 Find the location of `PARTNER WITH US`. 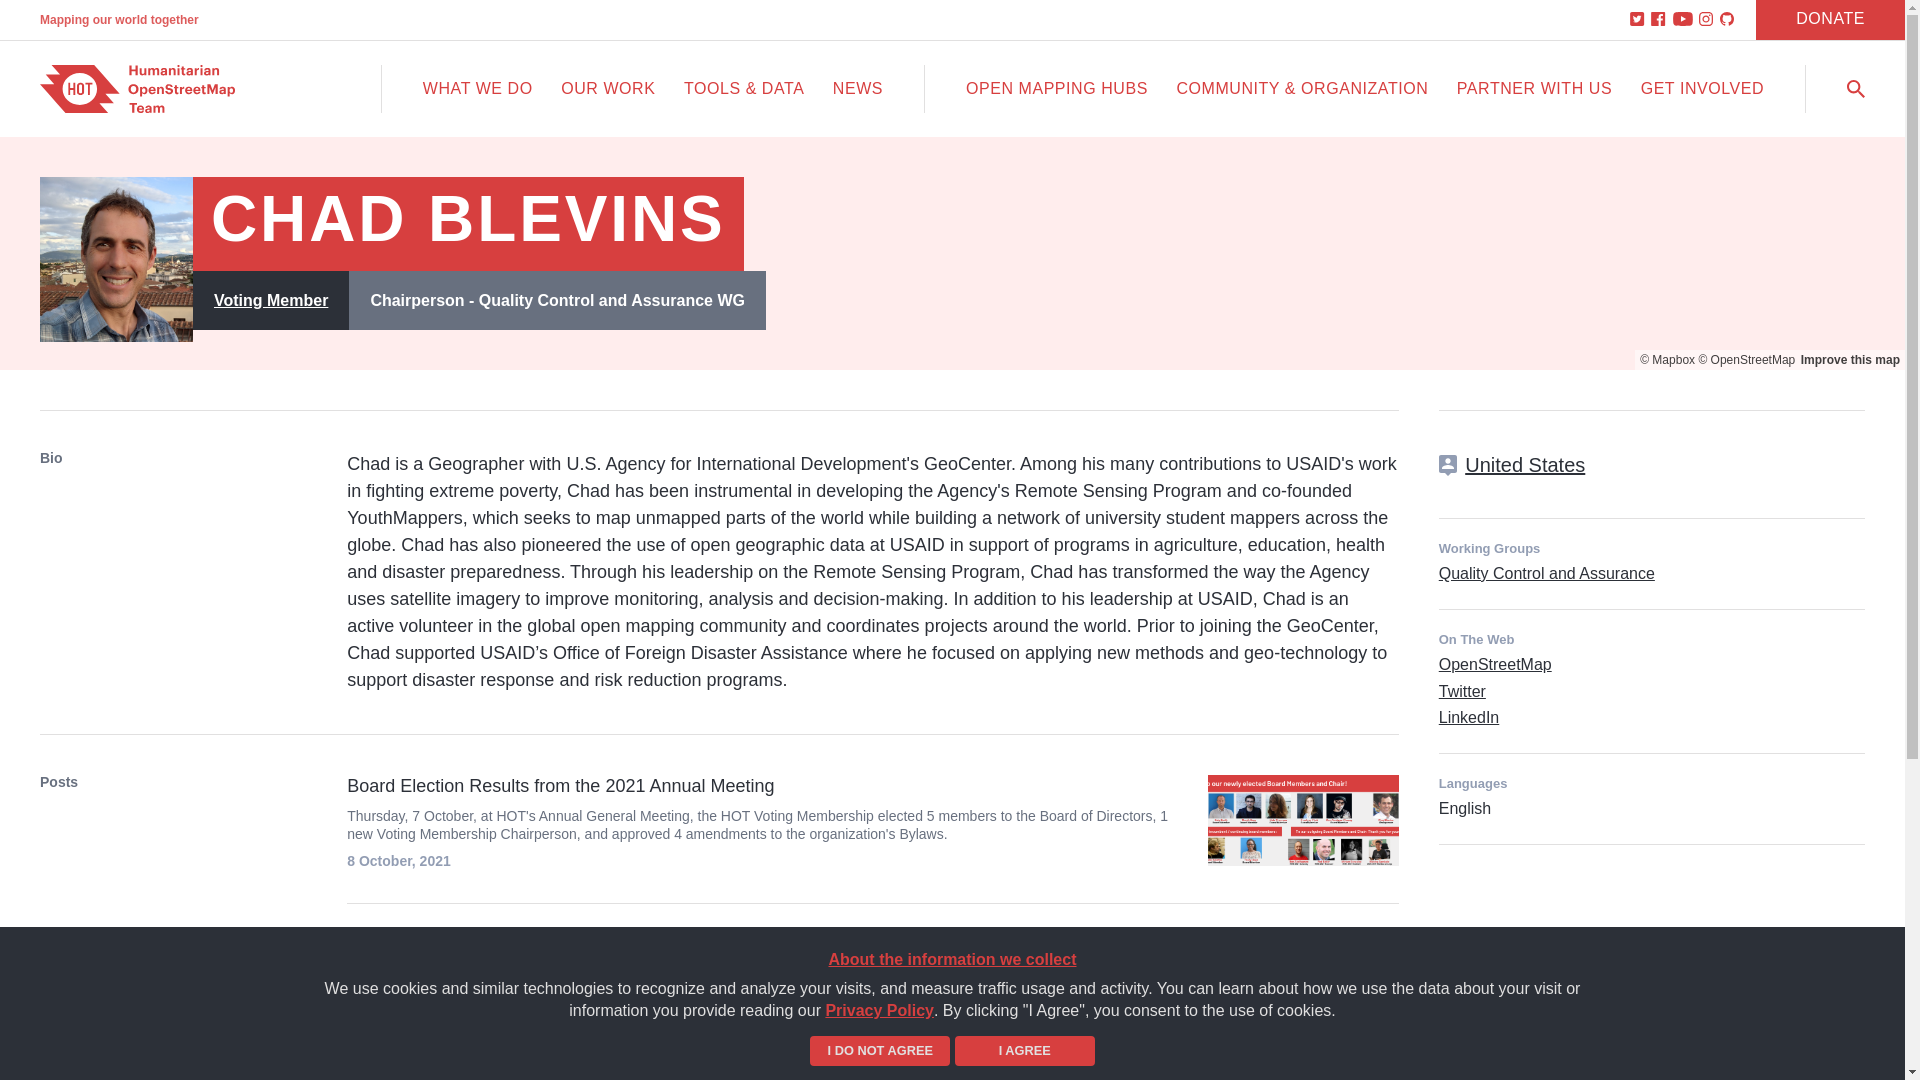

PARTNER WITH US is located at coordinates (1534, 88).